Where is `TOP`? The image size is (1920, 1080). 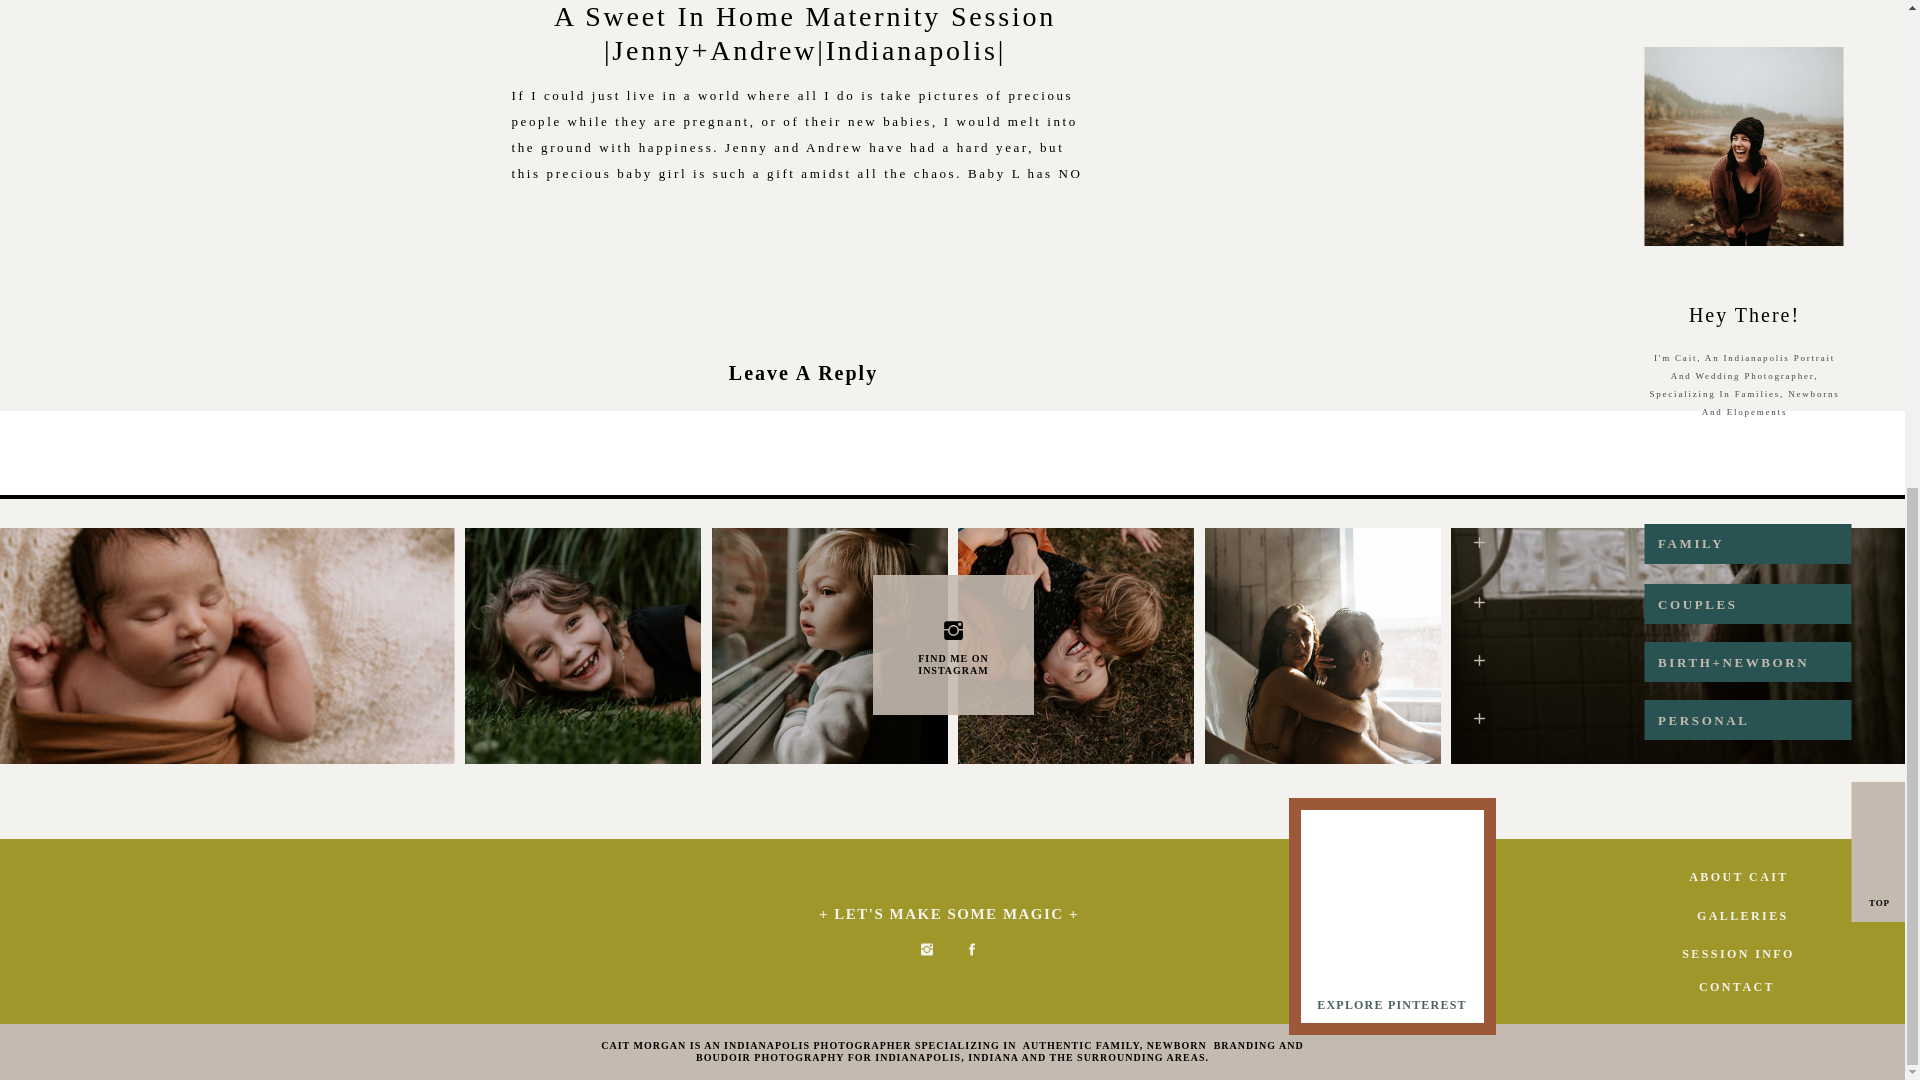 TOP is located at coordinates (1880, 904).